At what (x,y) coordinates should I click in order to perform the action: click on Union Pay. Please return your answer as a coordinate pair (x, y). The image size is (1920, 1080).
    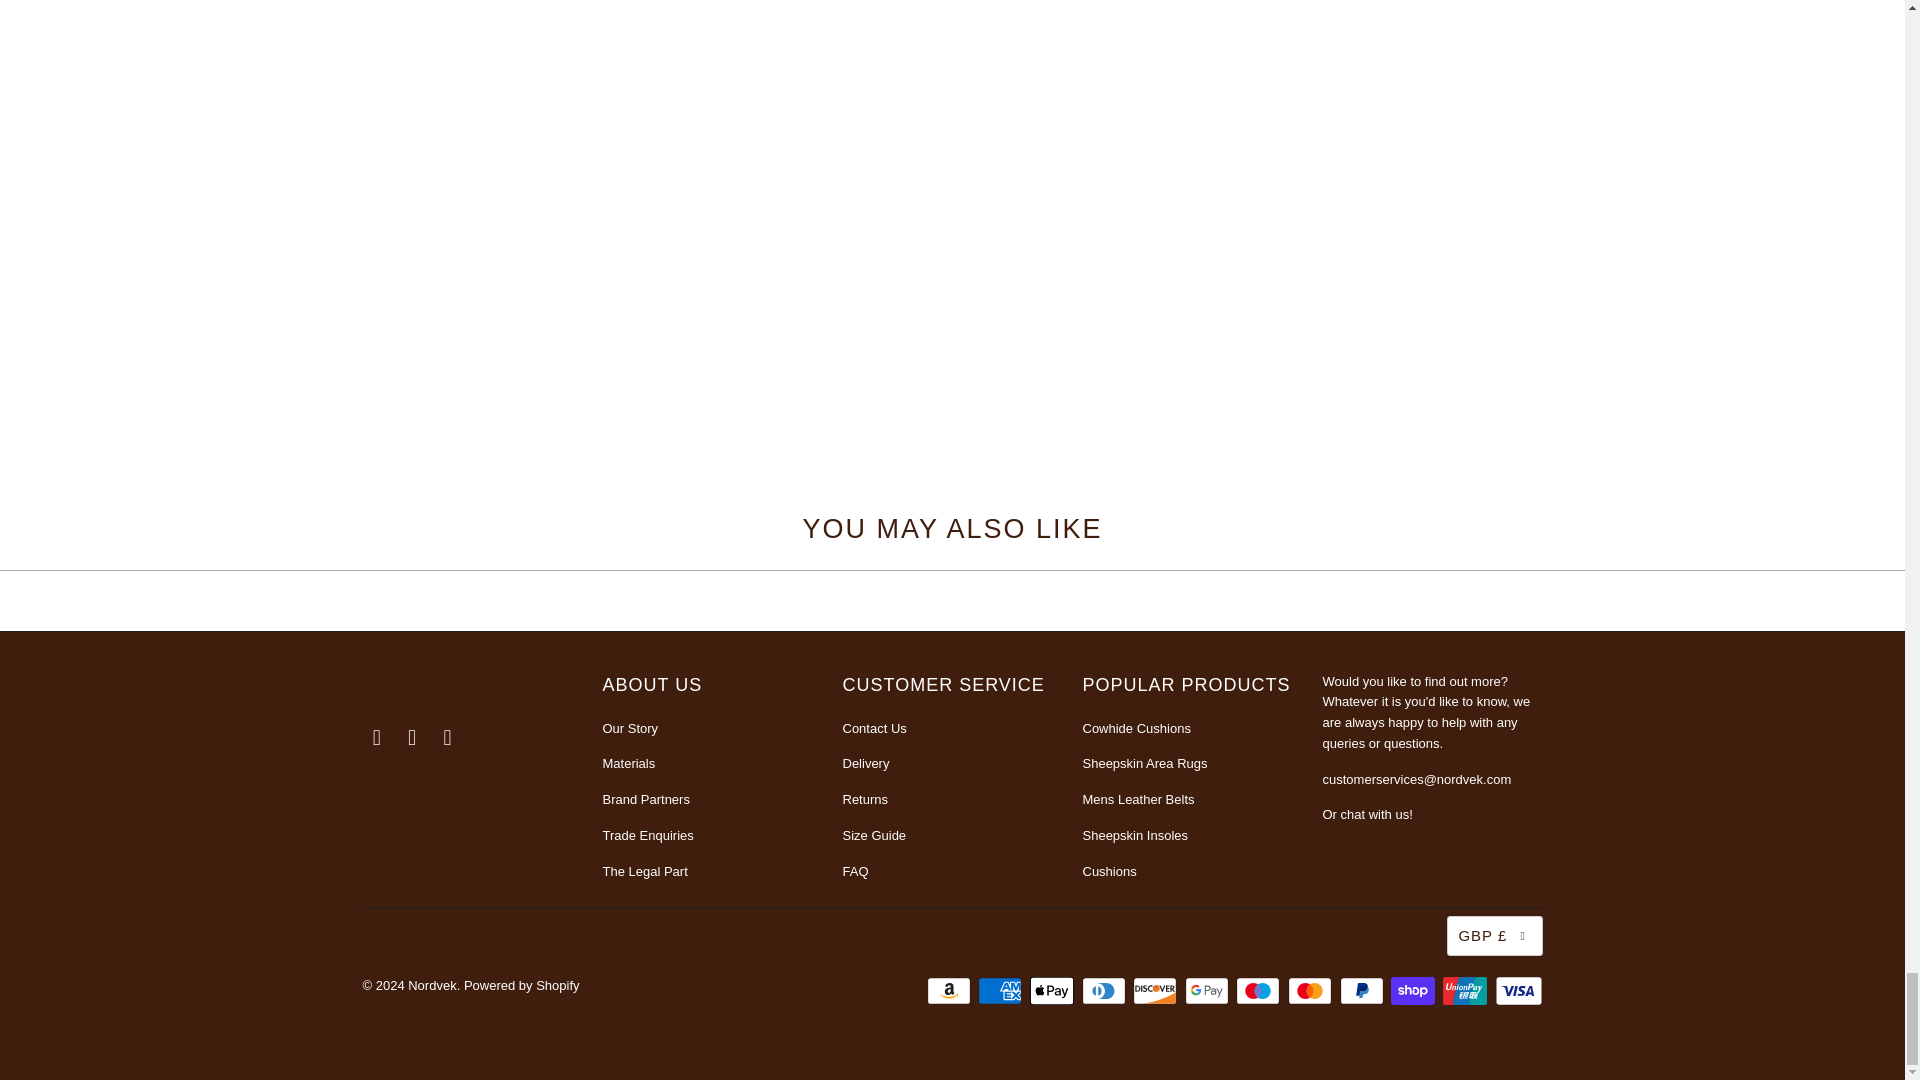
    Looking at the image, I should click on (1467, 990).